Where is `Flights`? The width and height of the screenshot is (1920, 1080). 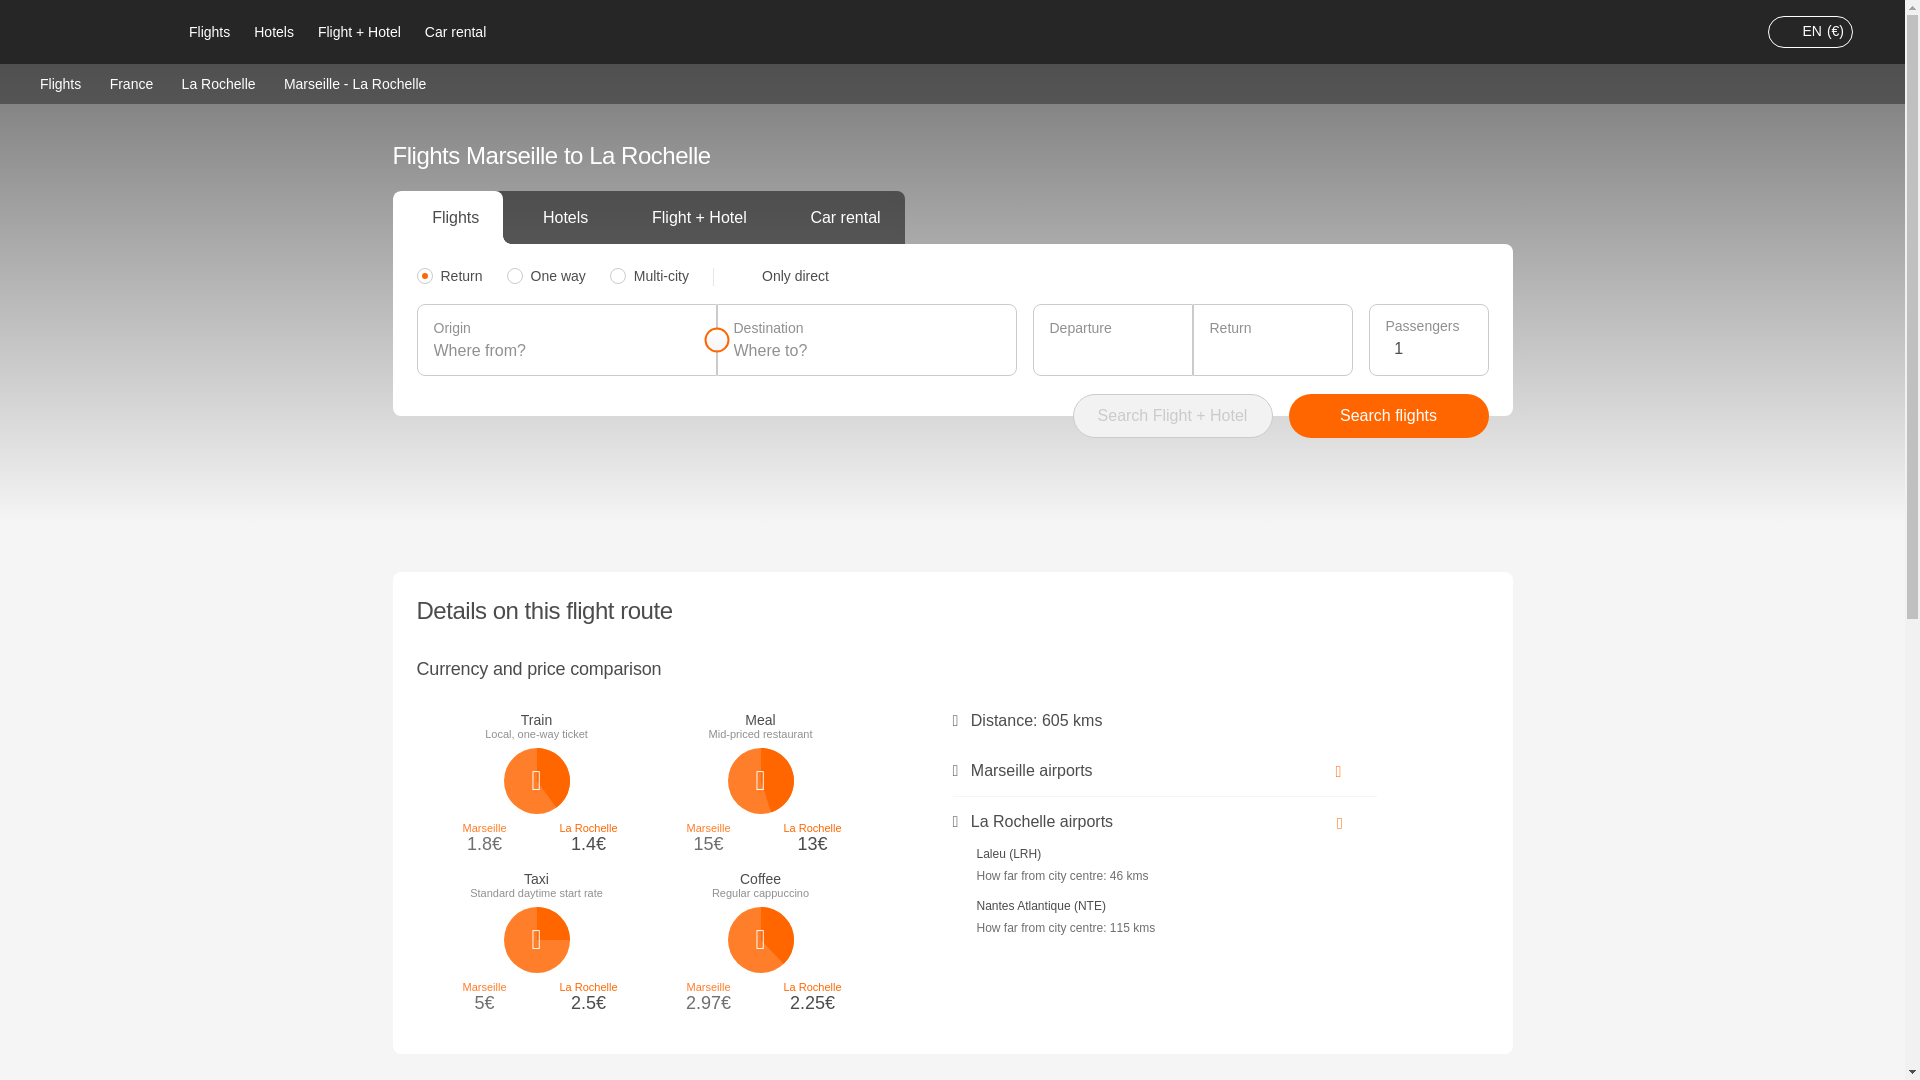 Flights is located at coordinates (208, 32).